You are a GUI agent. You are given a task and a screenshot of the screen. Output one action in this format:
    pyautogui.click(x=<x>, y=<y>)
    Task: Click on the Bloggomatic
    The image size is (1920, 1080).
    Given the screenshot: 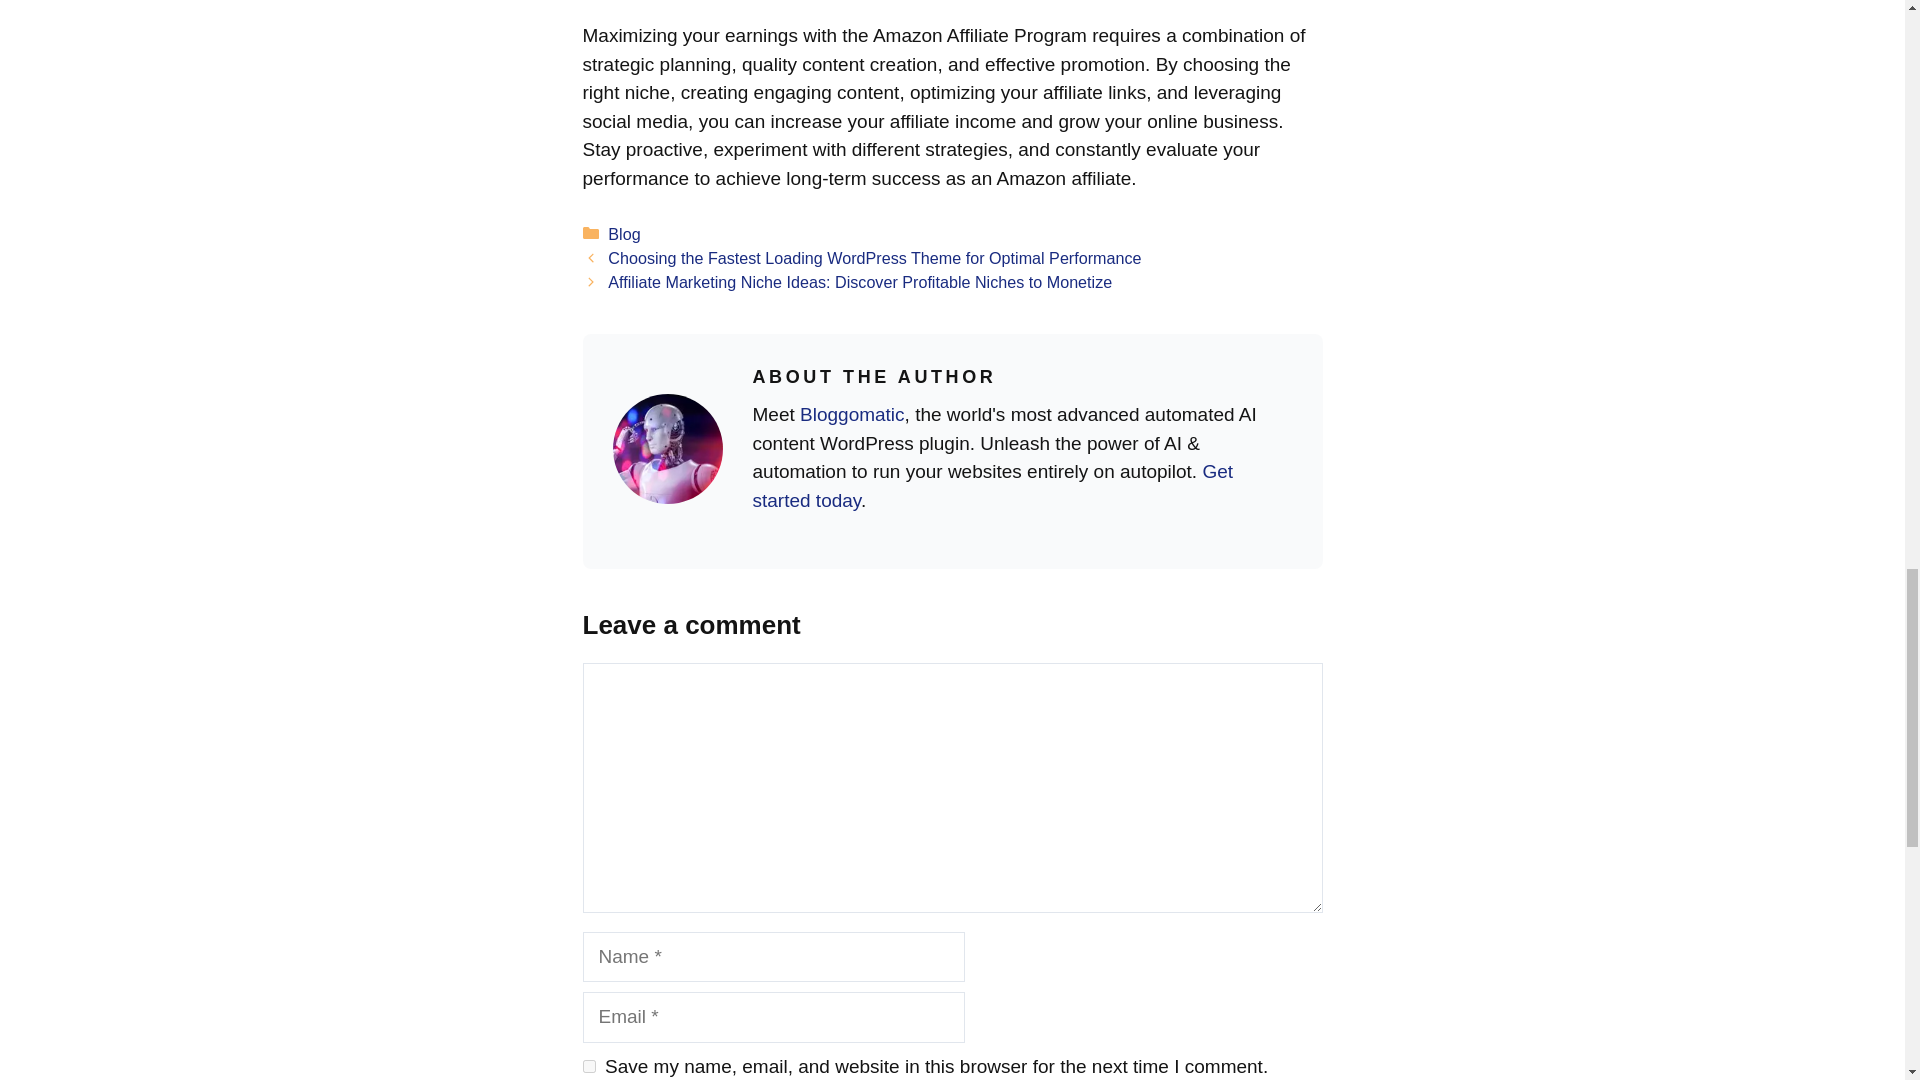 What is the action you would take?
    pyautogui.click(x=852, y=414)
    